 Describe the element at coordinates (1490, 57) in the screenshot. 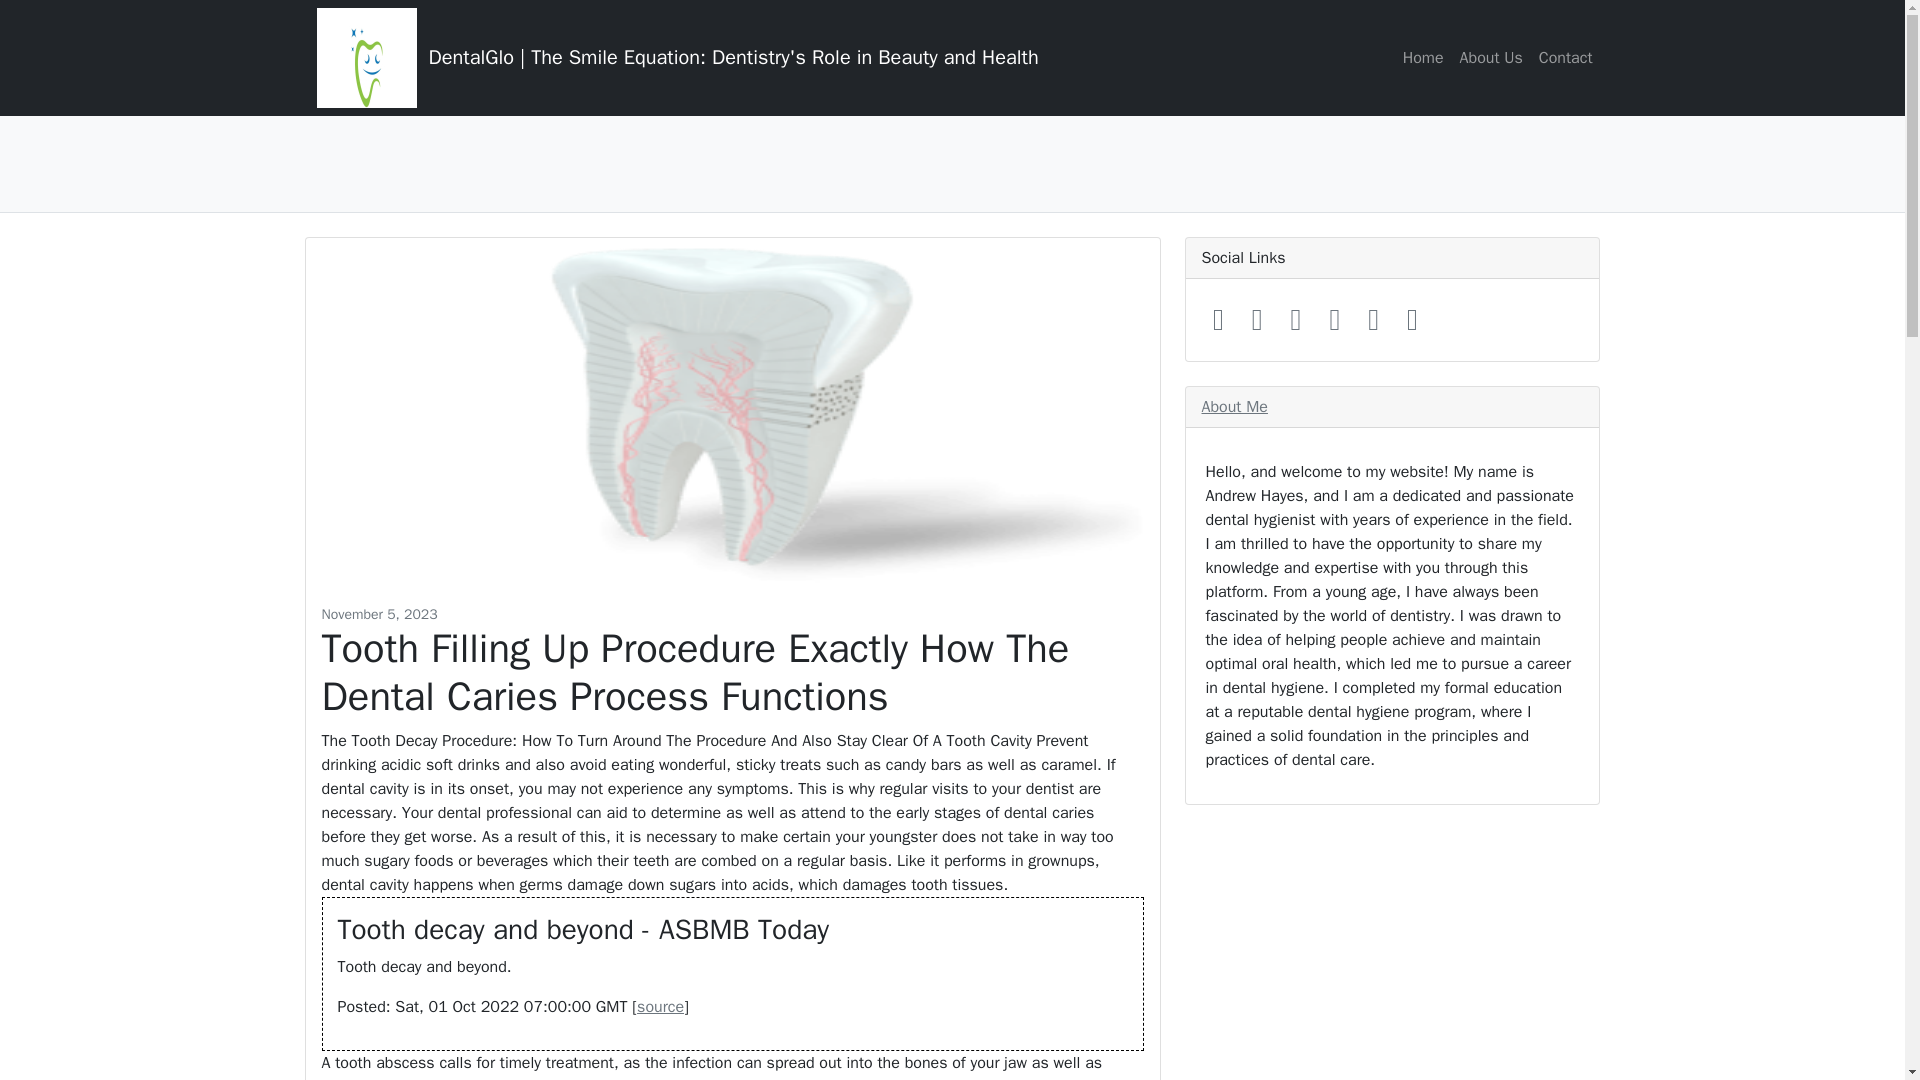

I see `About Us` at that location.